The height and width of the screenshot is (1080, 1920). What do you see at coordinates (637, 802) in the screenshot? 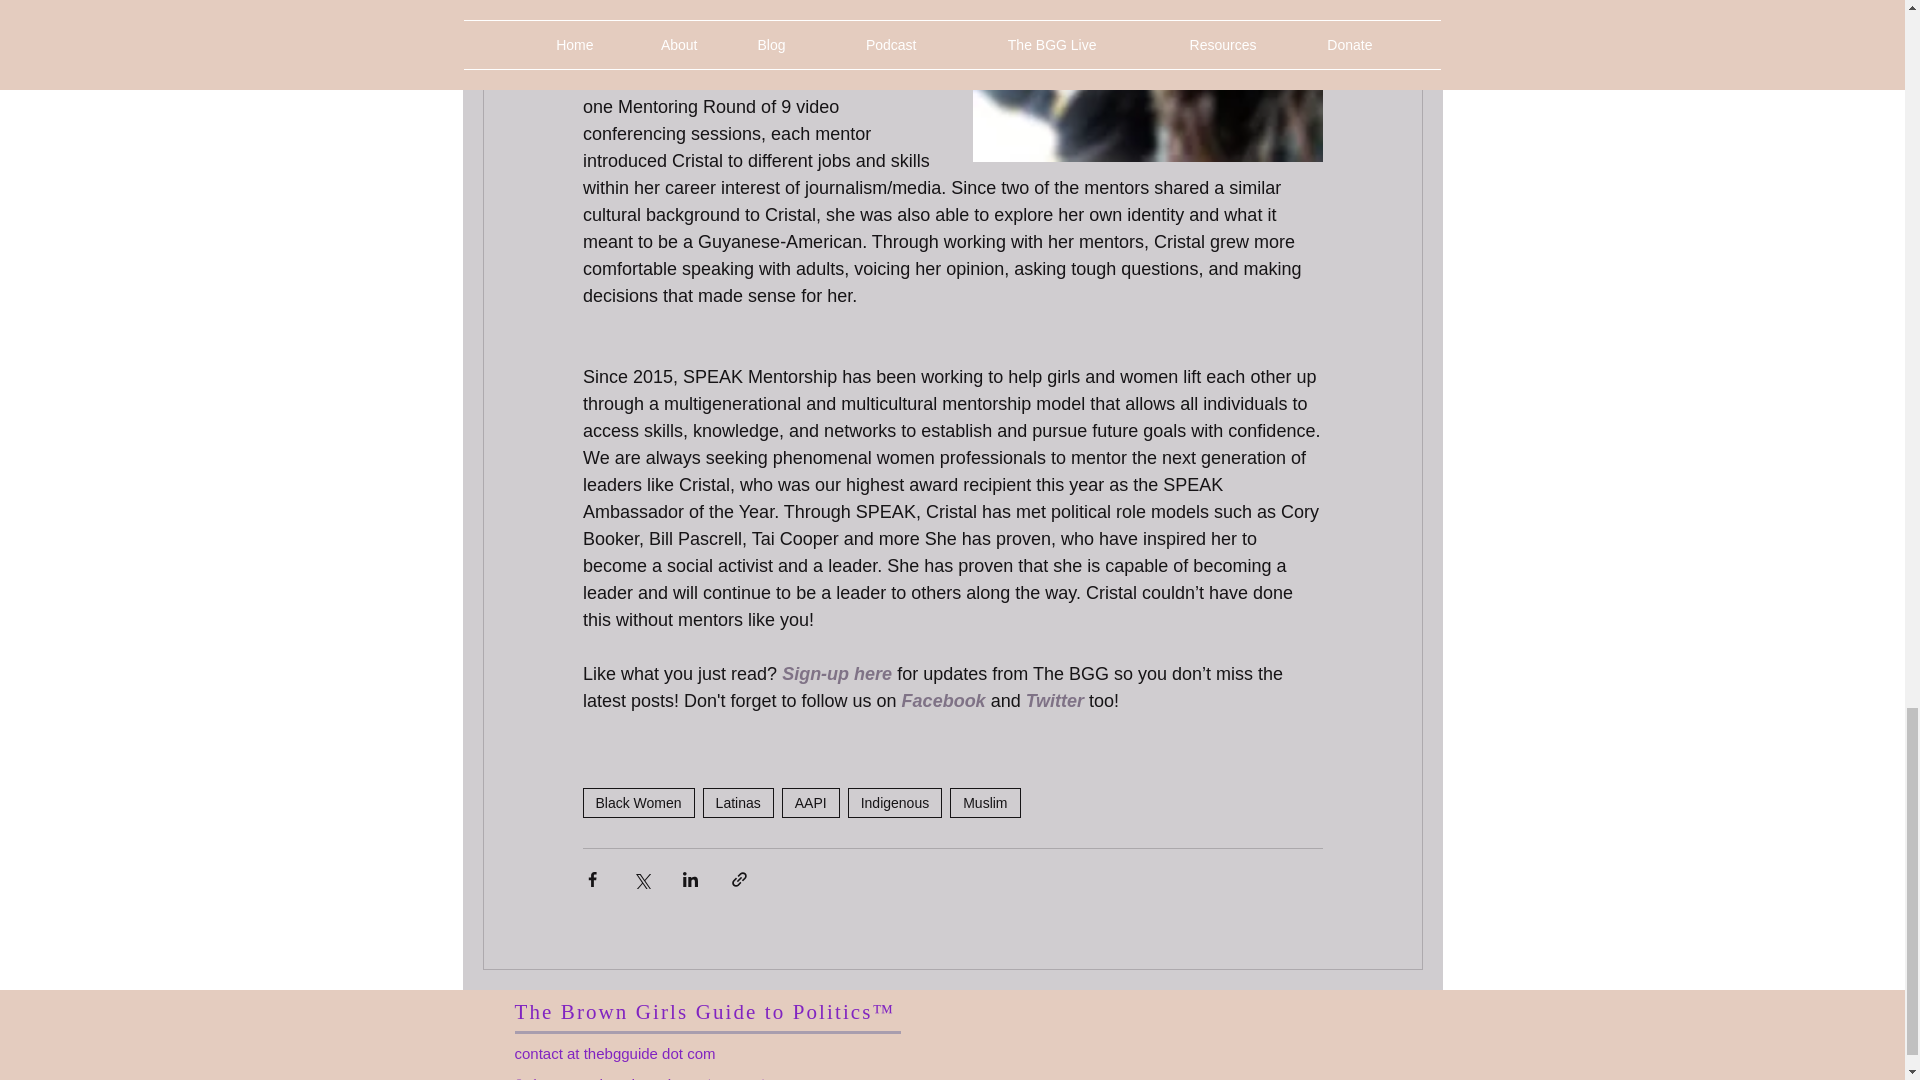
I see `Black Women` at bounding box center [637, 802].